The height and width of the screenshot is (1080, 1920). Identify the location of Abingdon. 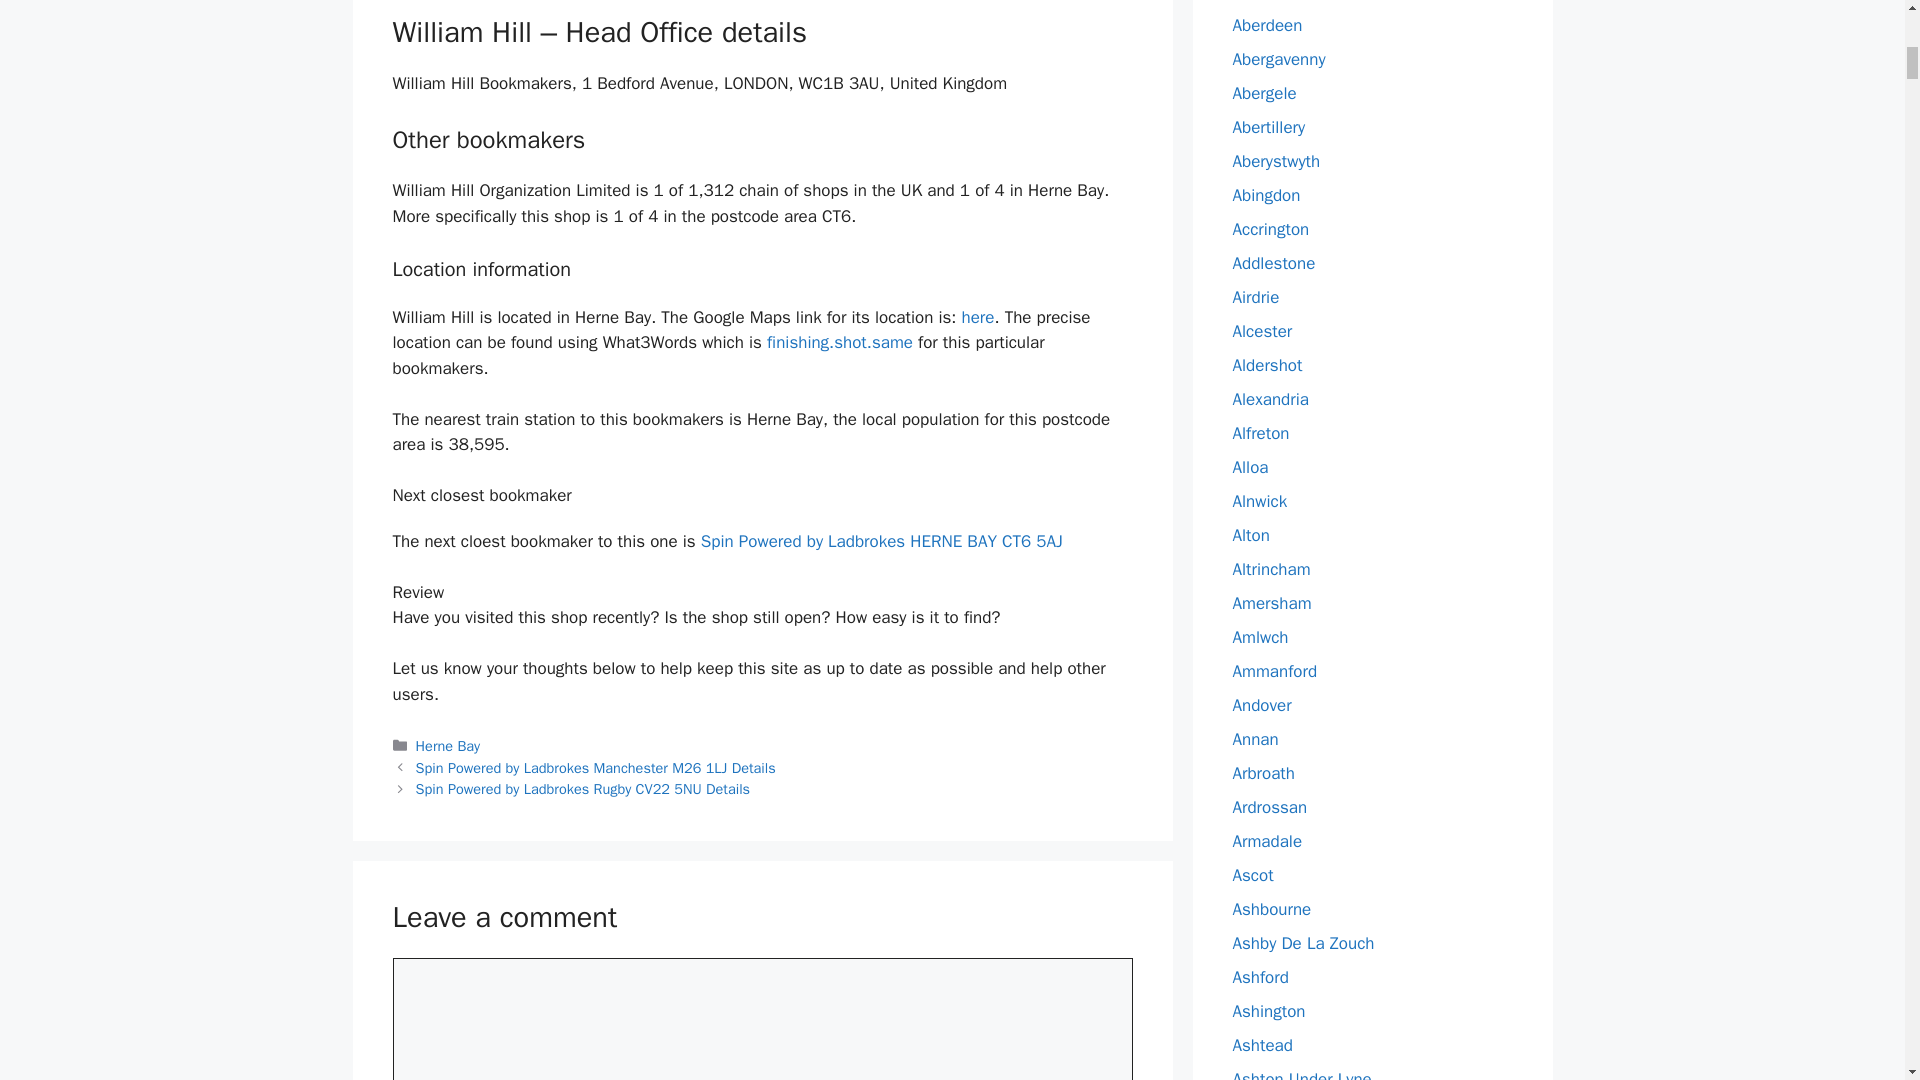
(1266, 195).